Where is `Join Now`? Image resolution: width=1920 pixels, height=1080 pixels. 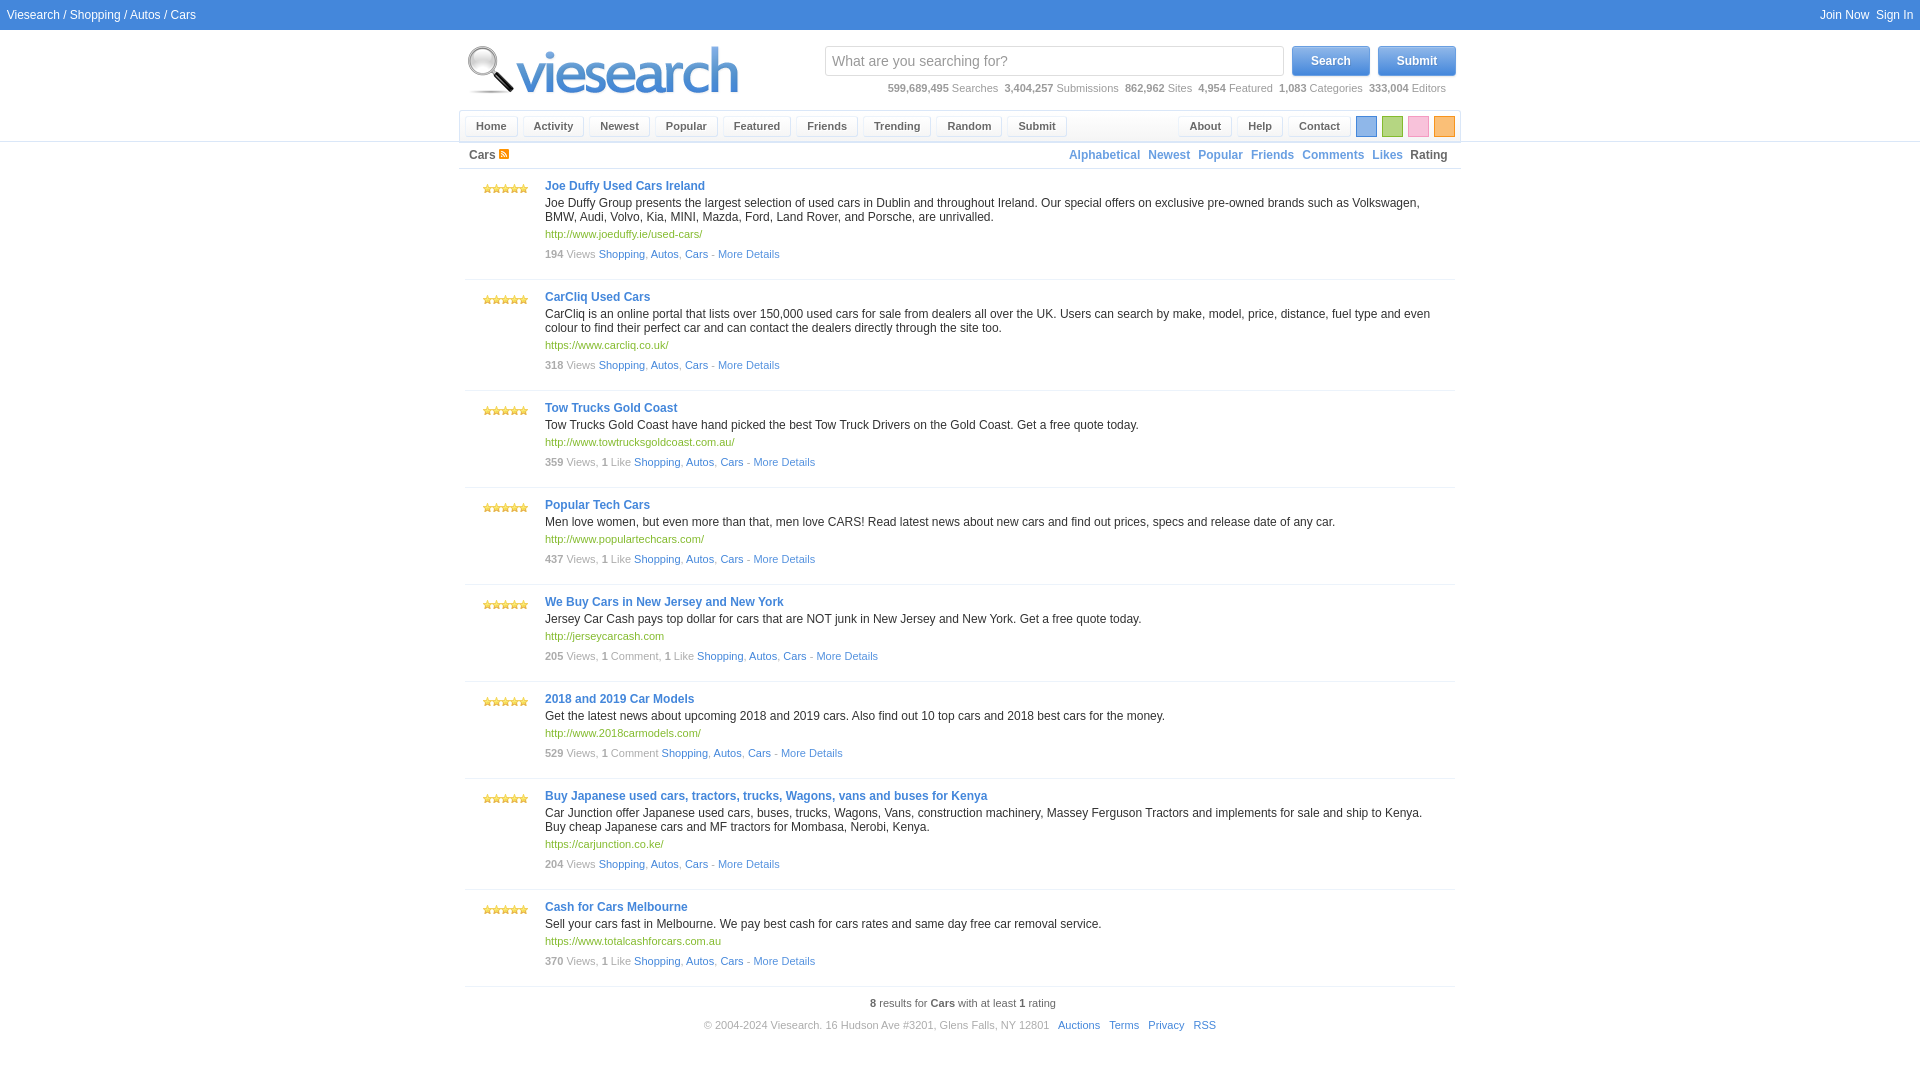 Join Now is located at coordinates (1844, 14).